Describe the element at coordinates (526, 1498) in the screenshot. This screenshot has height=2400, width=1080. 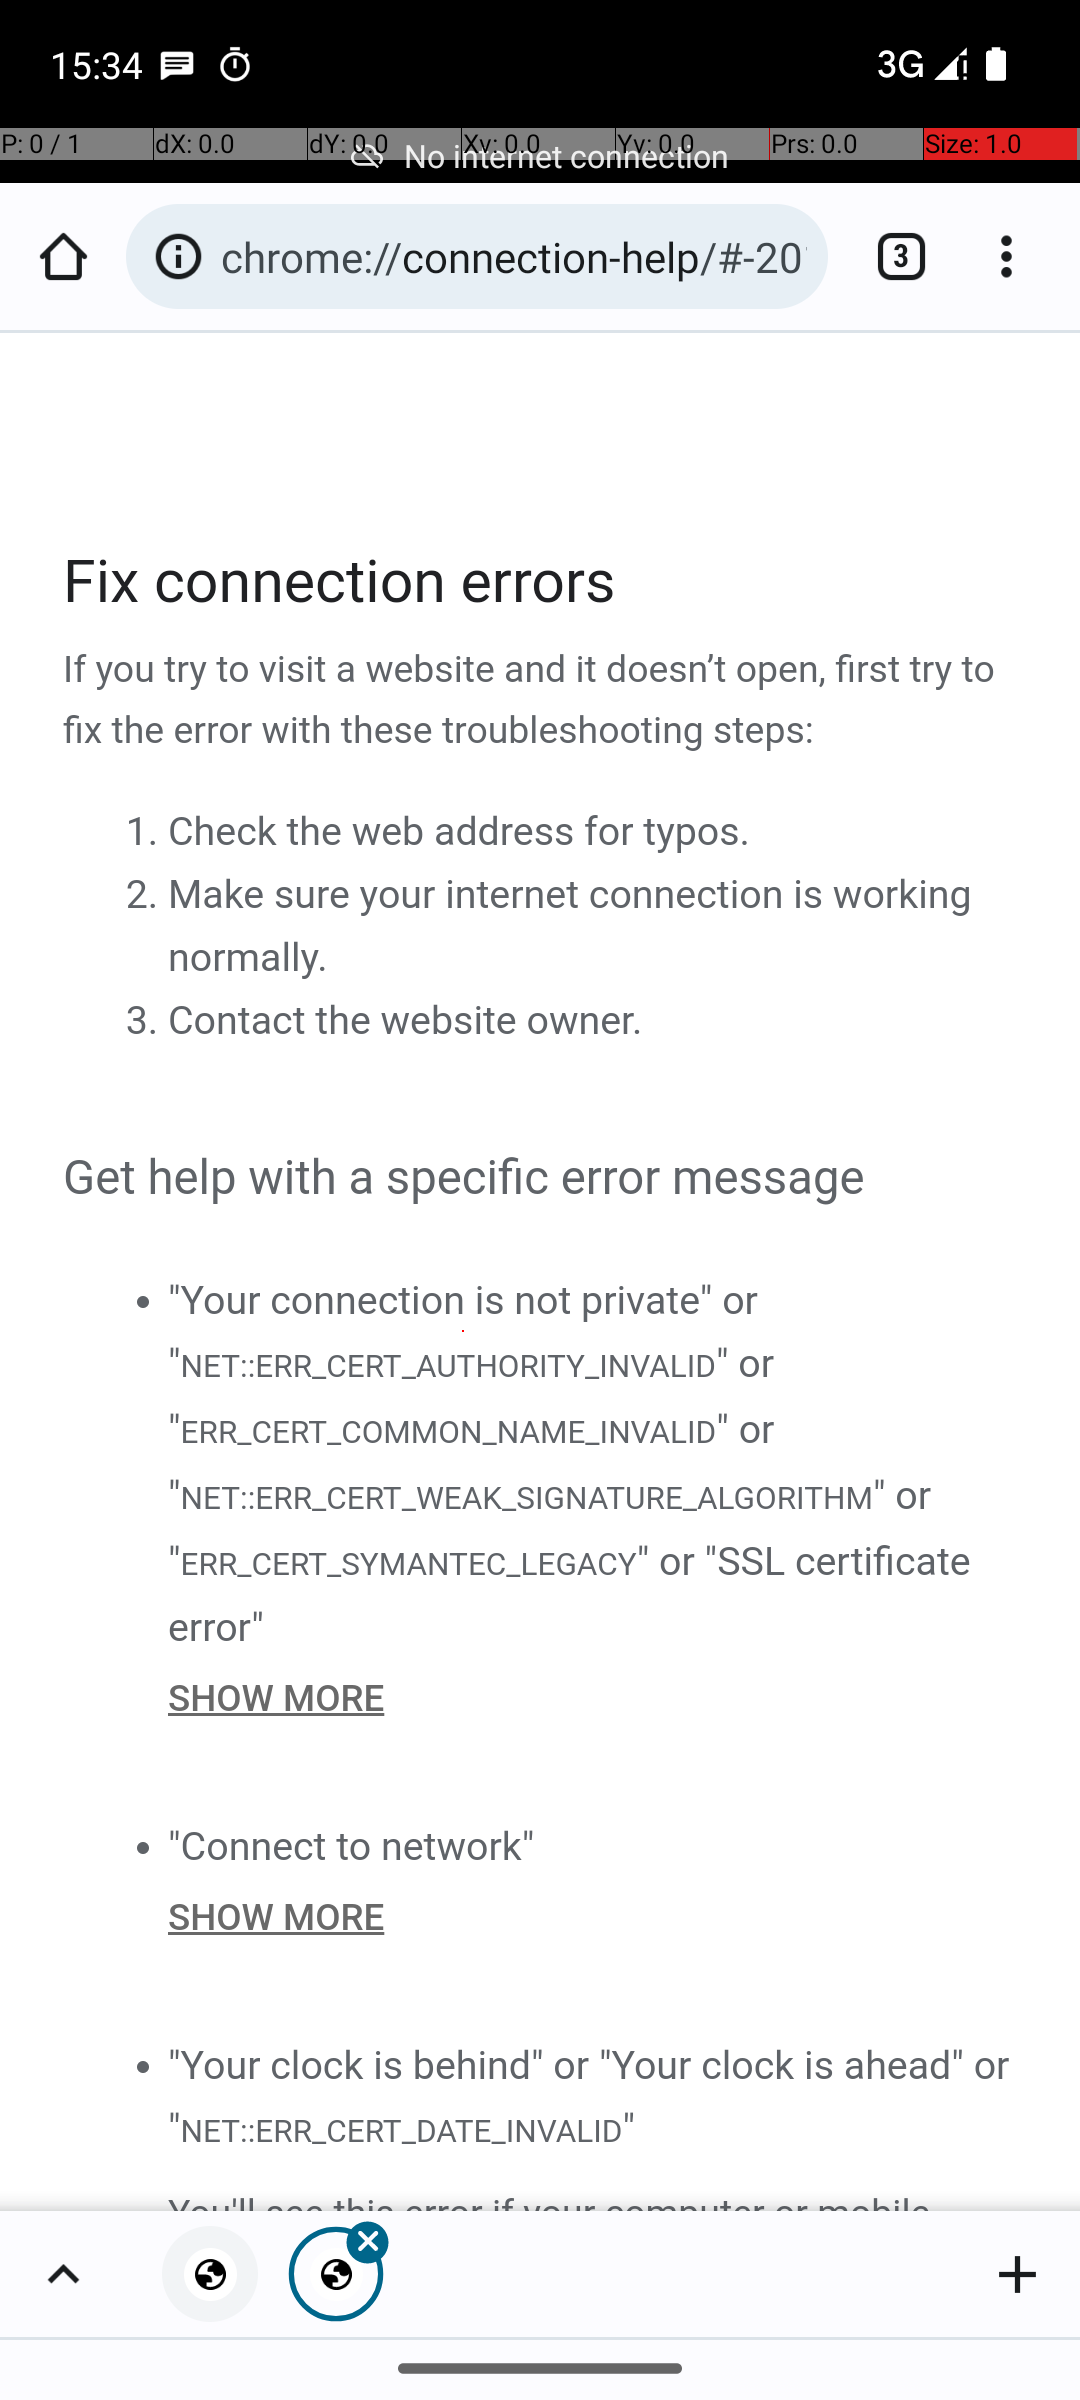
I see `NET::ERR_CERT_WEAK_SIGNATURE_ALGORITHM` at that location.